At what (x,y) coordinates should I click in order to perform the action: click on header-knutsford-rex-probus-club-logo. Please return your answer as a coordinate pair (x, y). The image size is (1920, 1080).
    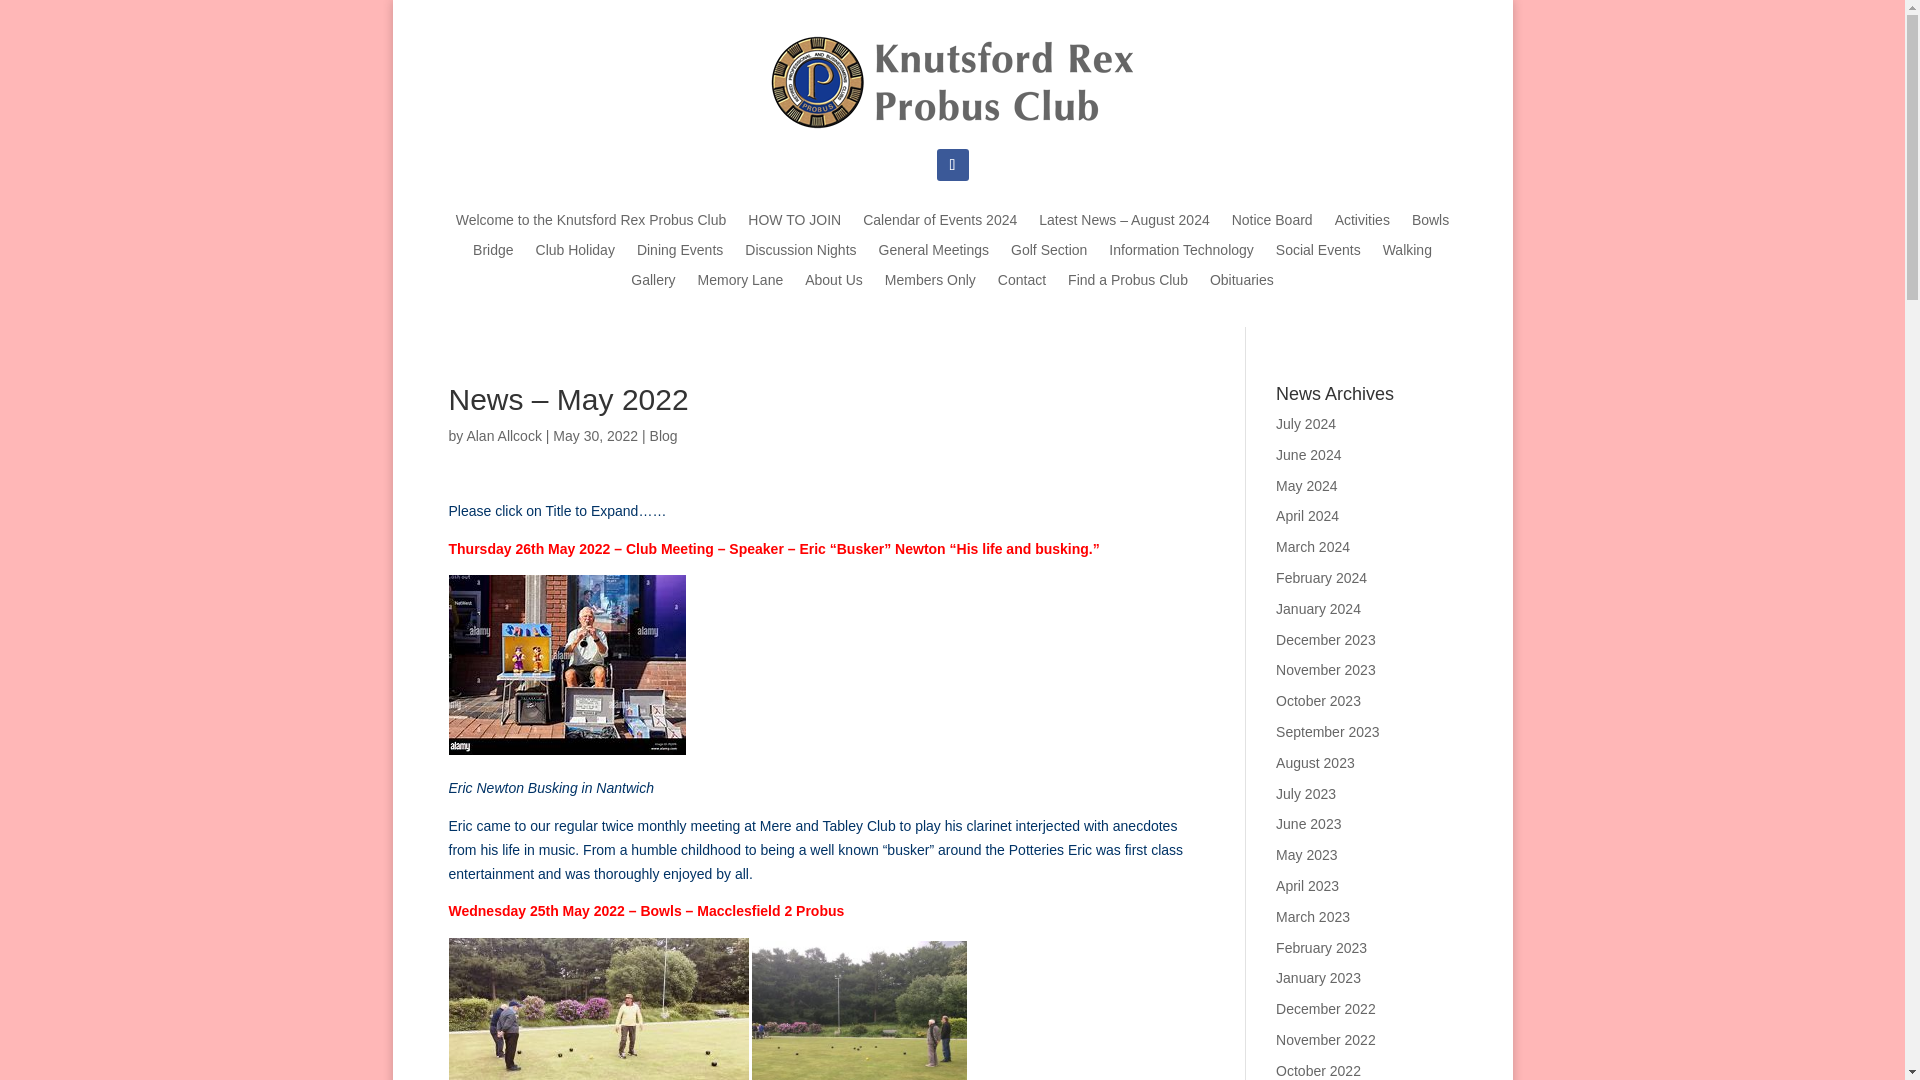
    Looking at the image, I should click on (952, 82).